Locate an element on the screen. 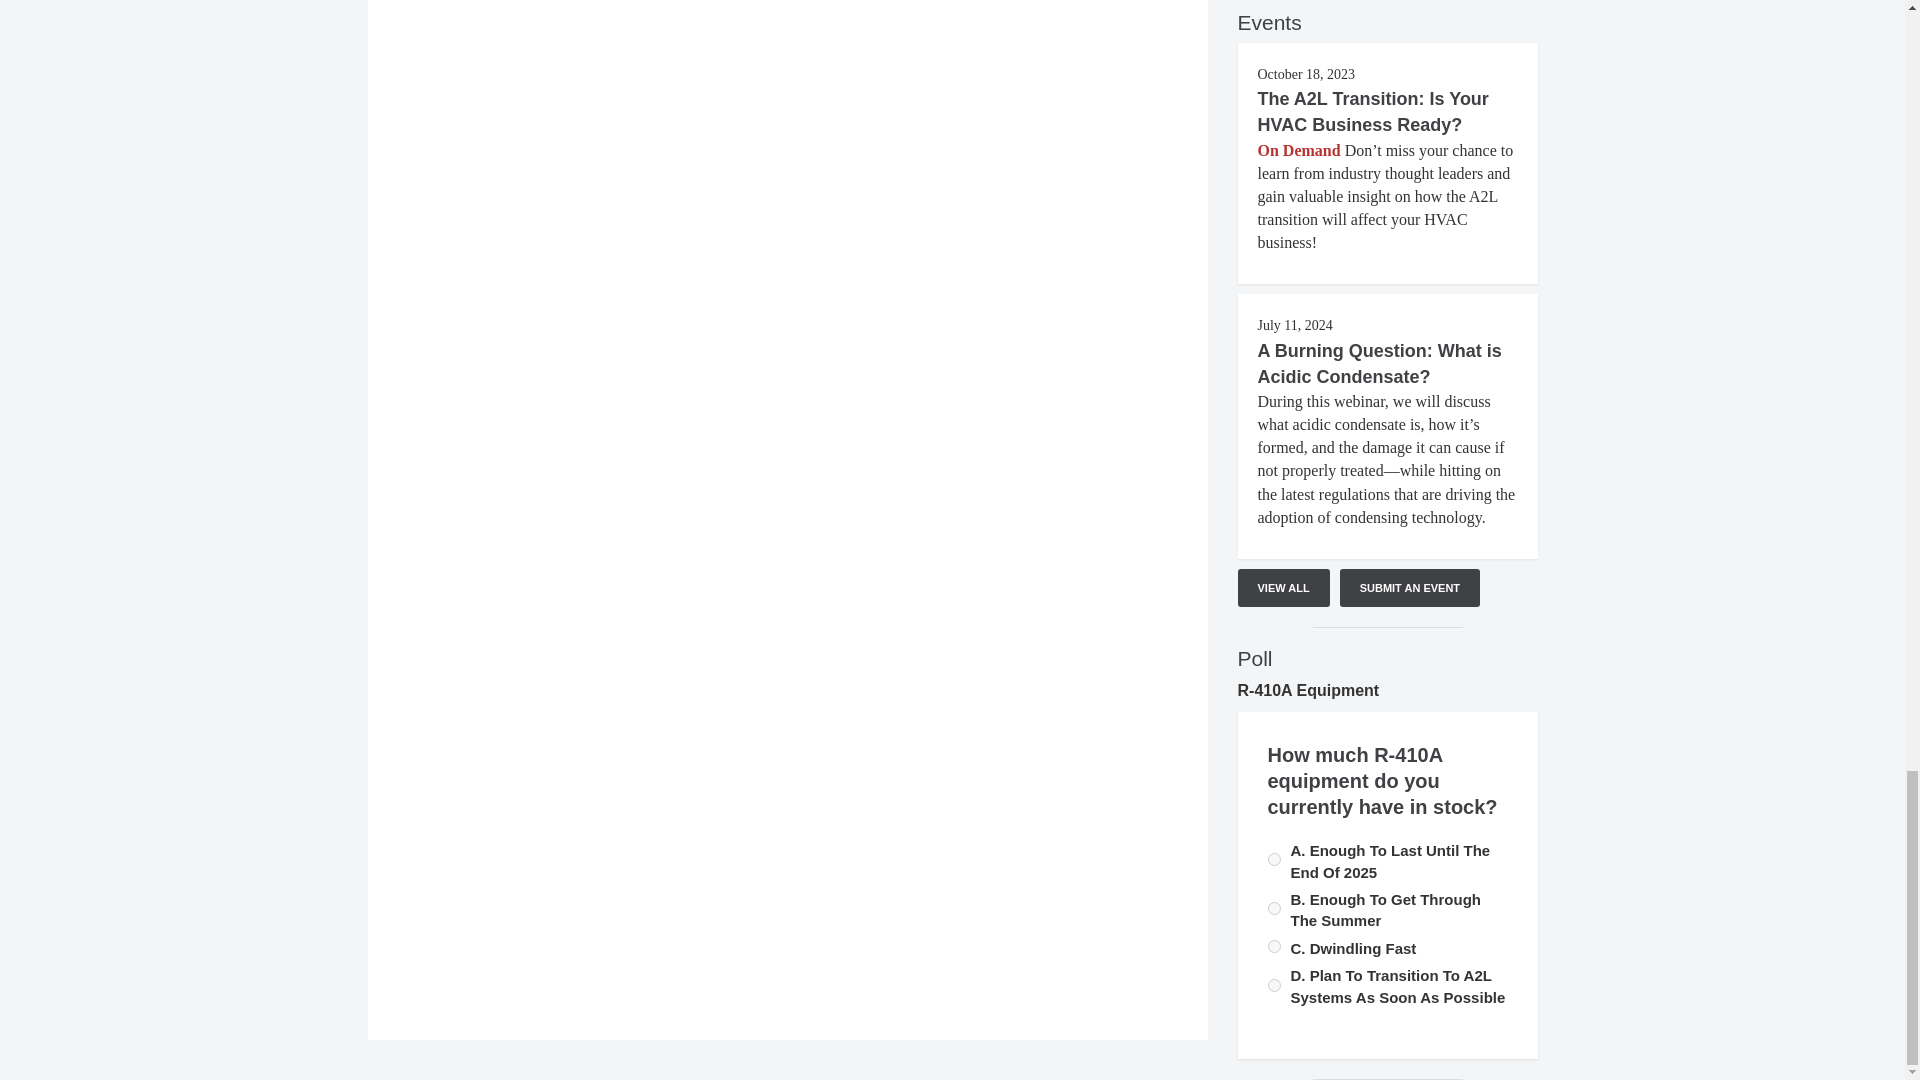 This screenshot has height=1080, width=1920. A Burning Question: What is Acidic Condensate? is located at coordinates (1379, 364).